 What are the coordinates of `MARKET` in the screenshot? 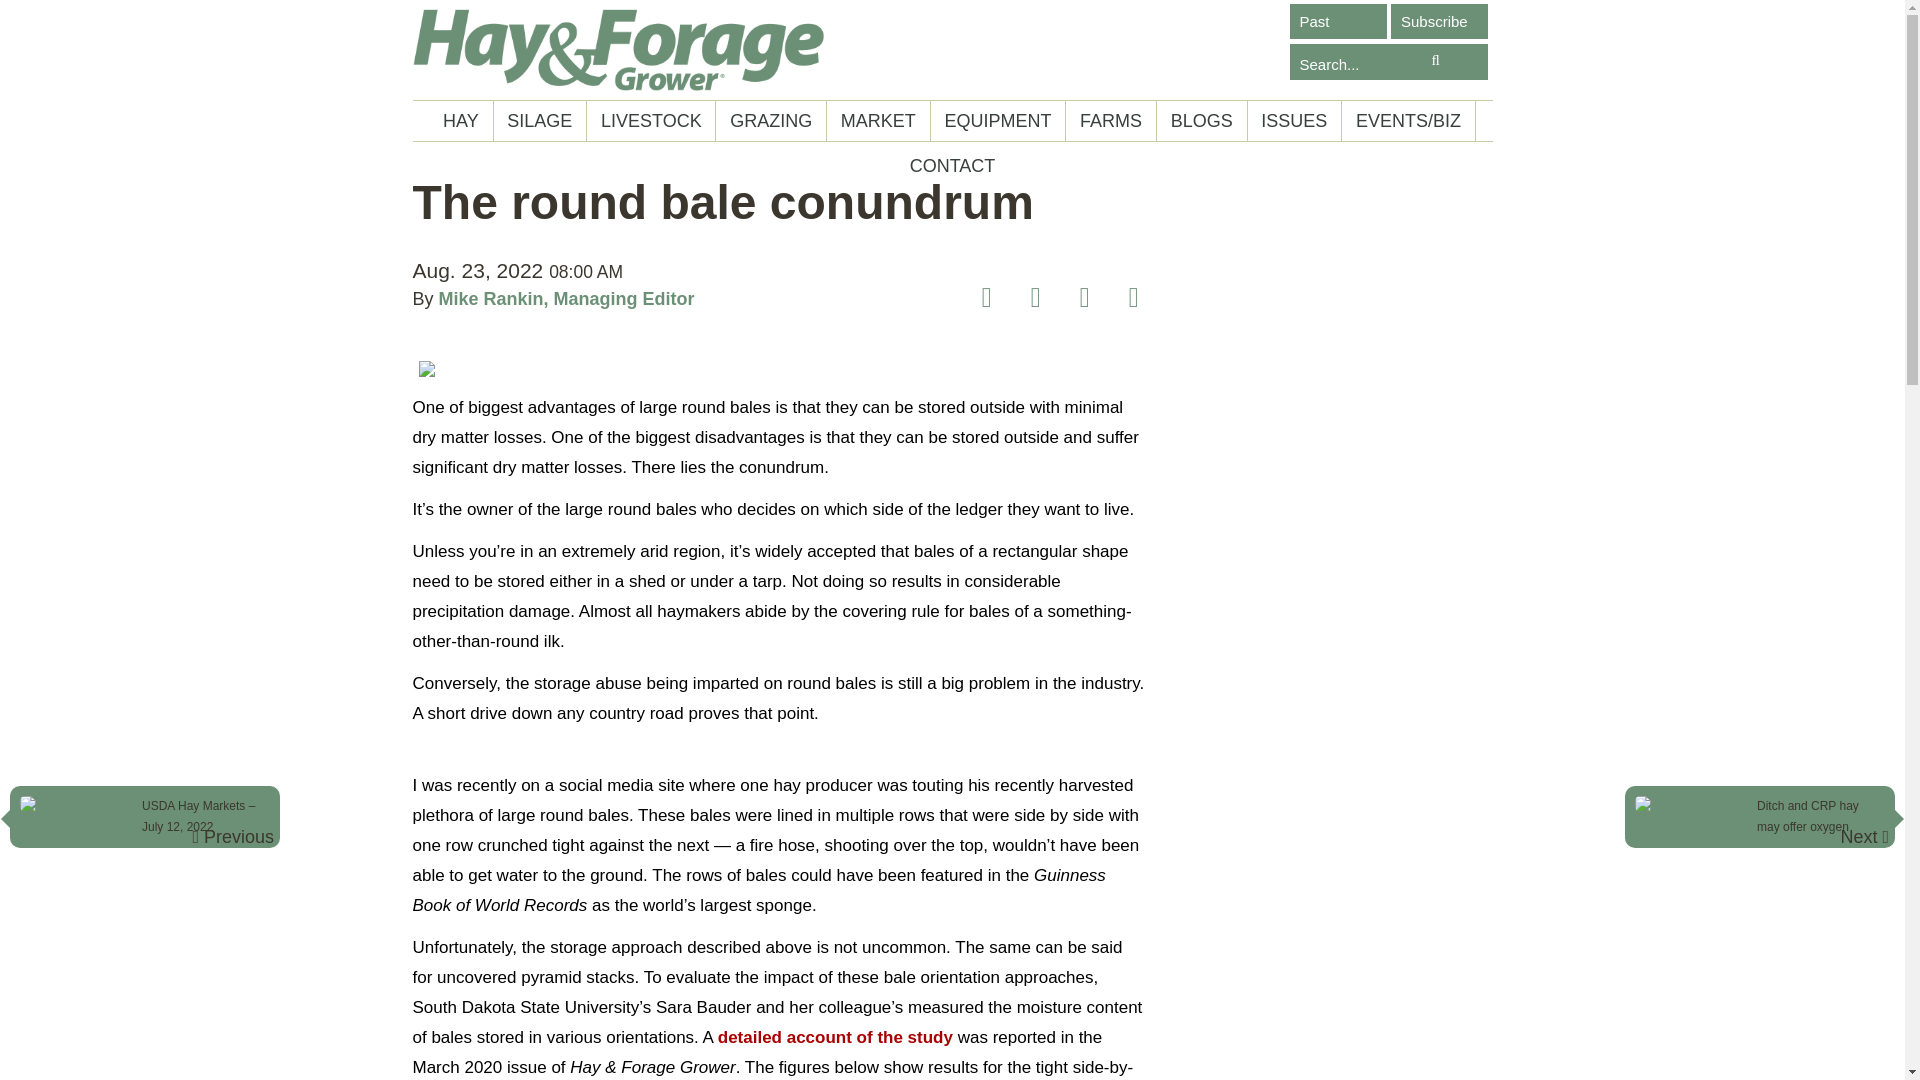 It's located at (878, 121).